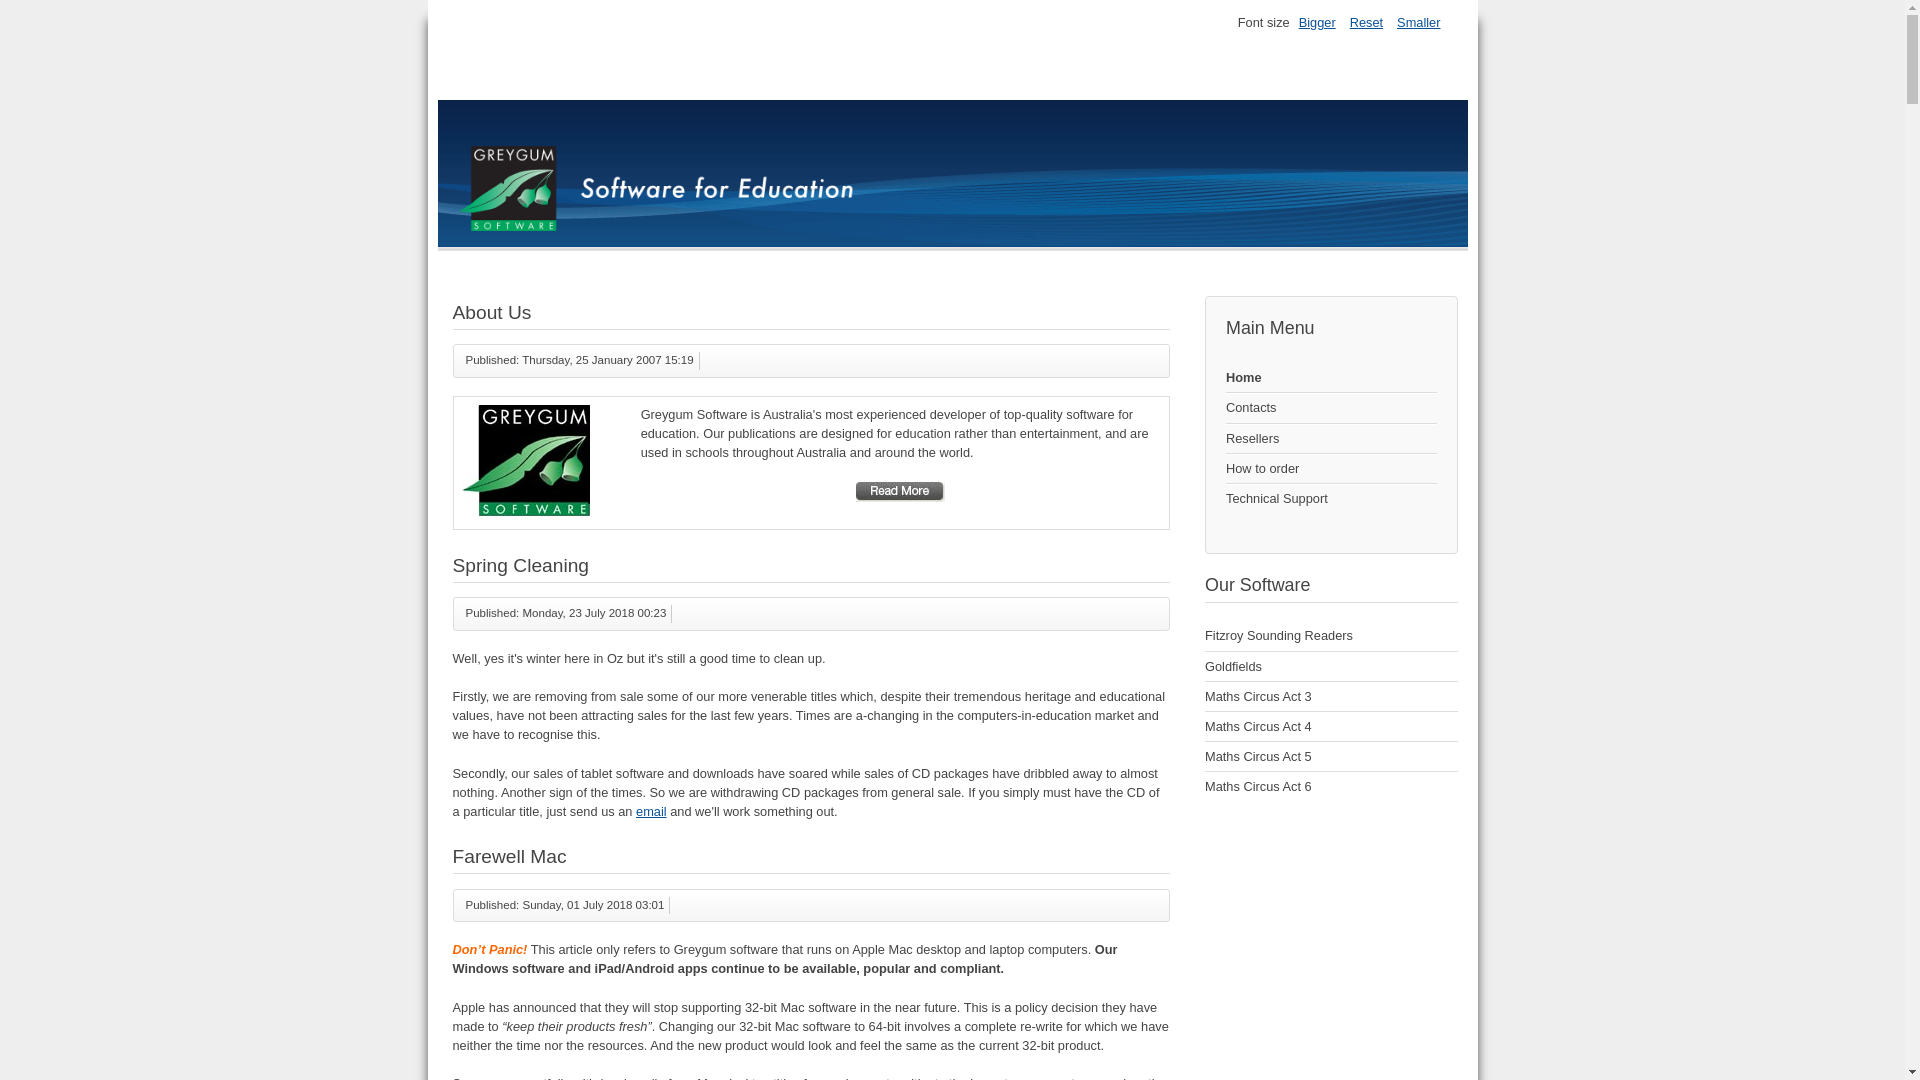  I want to click on Contacts, so click(1332, 408).